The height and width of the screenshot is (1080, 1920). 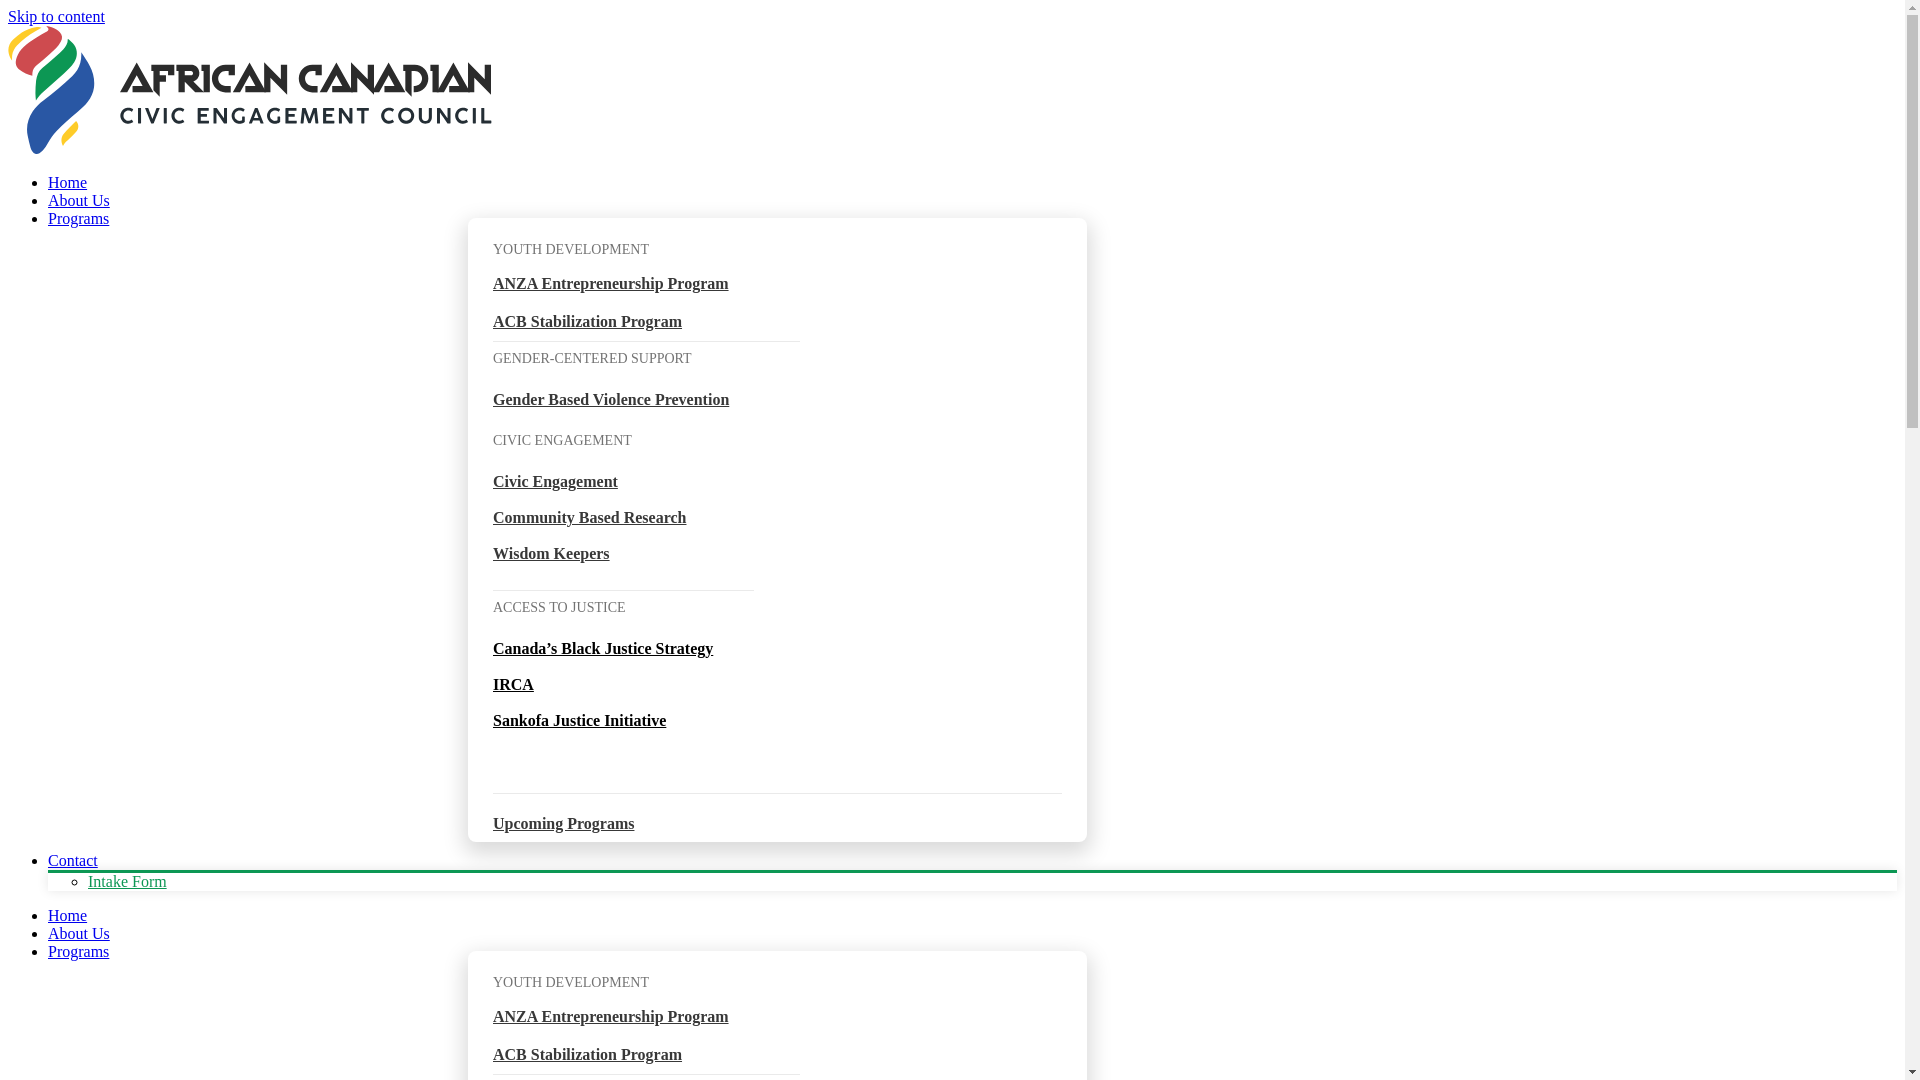 What do you see at coordinates (79, 200) in the screenshot?
I see `About Us` at bounding box center [79, 200].